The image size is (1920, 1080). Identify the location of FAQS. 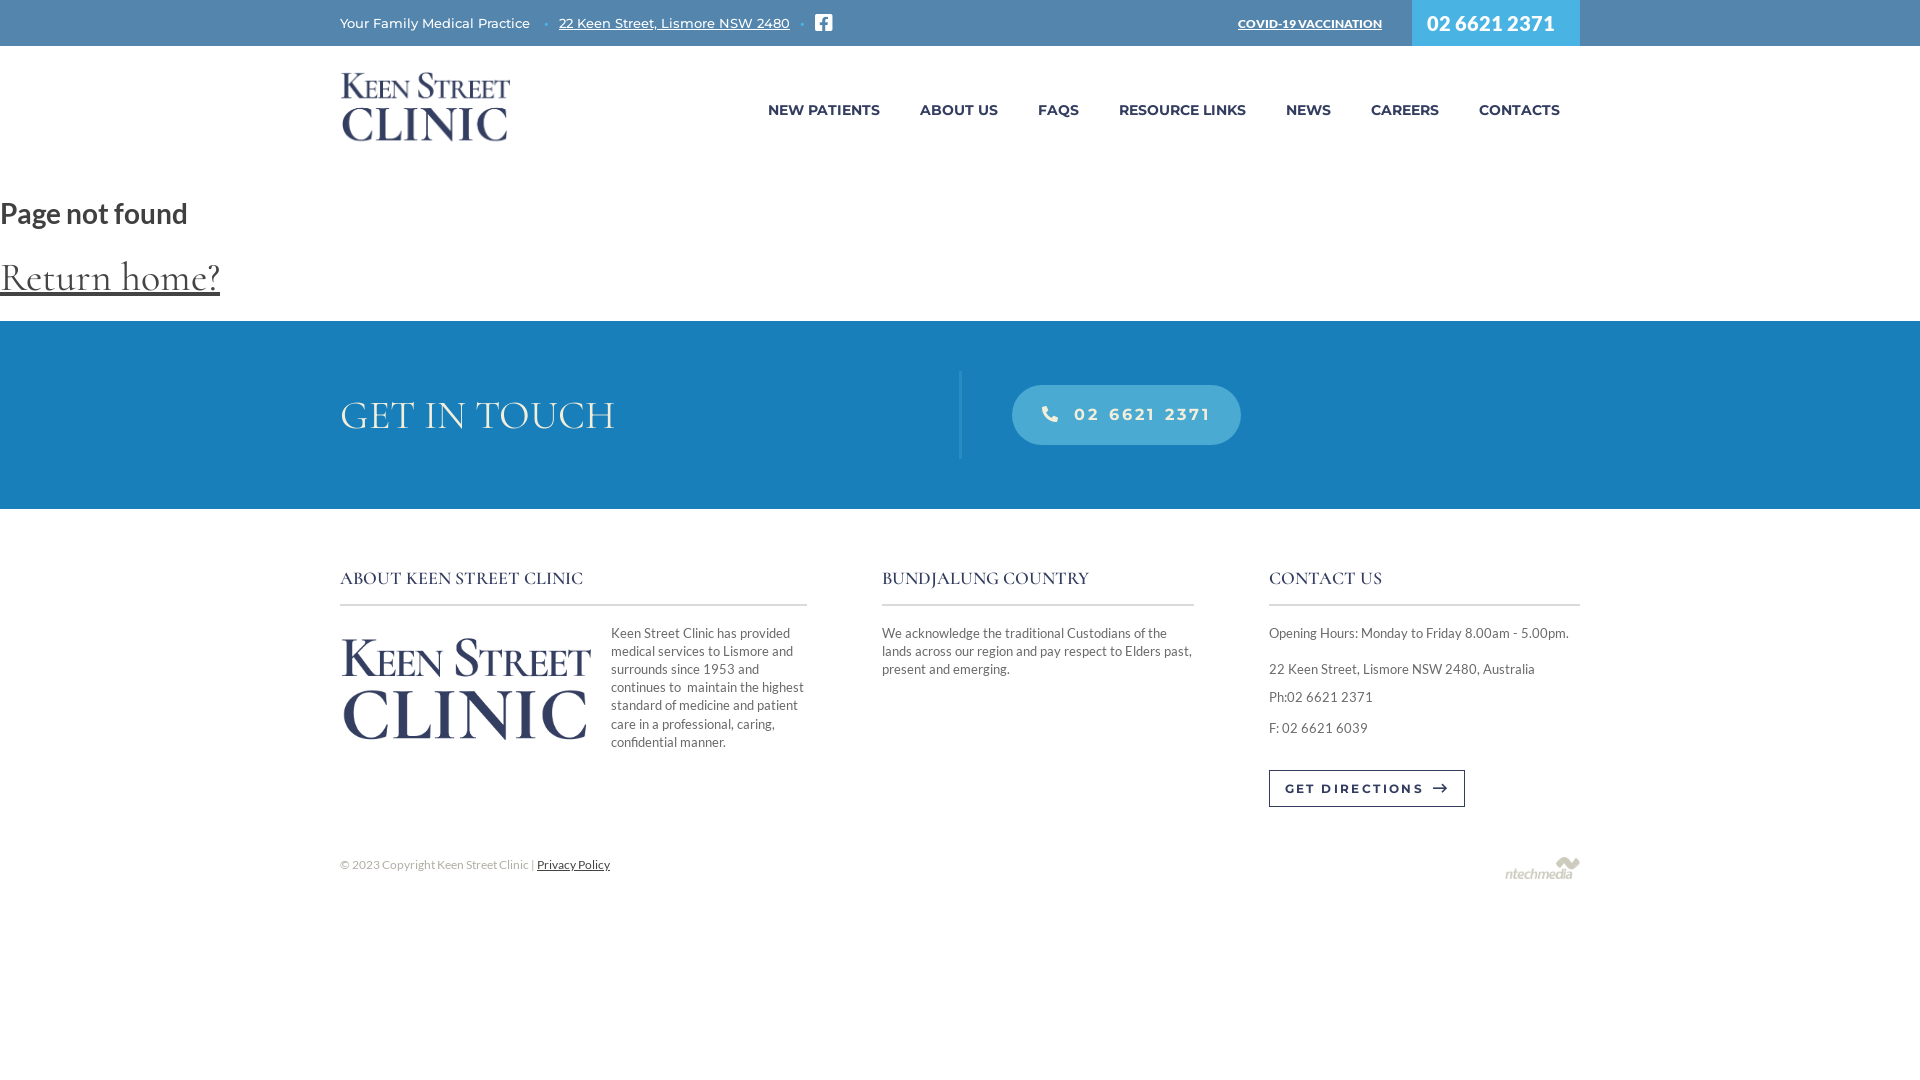
(1058, 110).